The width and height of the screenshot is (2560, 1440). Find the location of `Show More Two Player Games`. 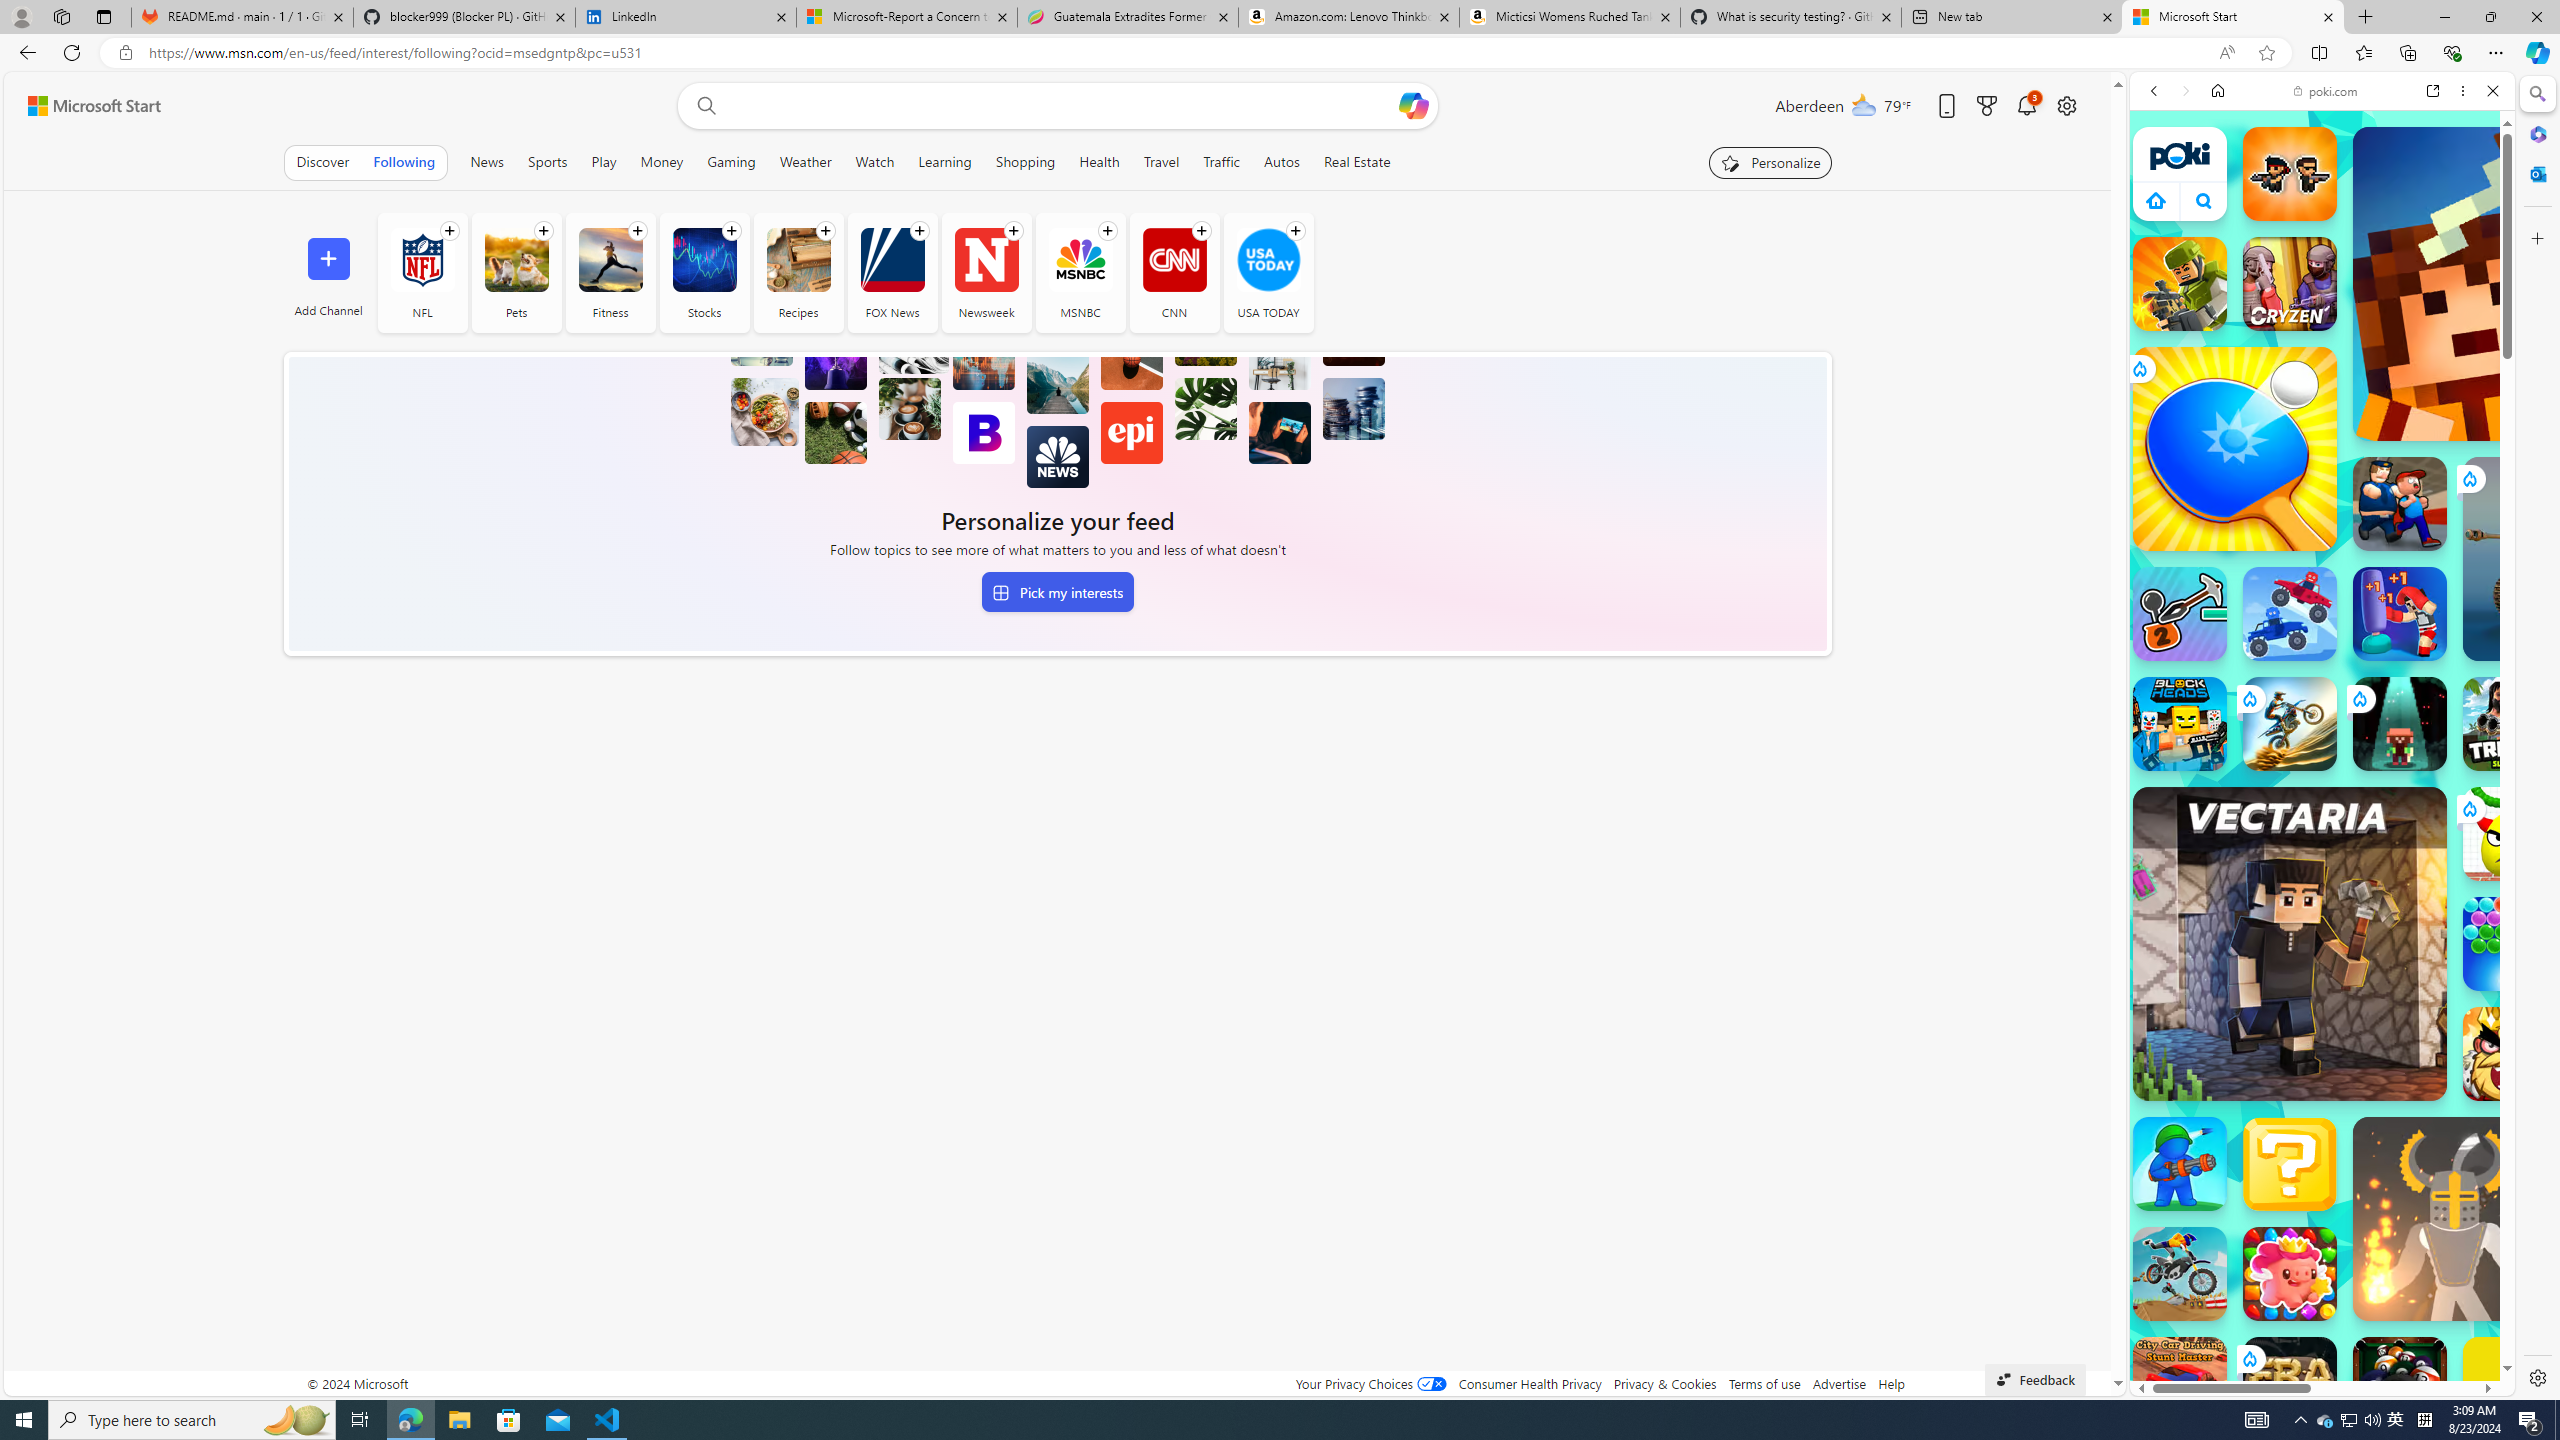

Show More Two Player Games is located at coordinates (2444, 570).